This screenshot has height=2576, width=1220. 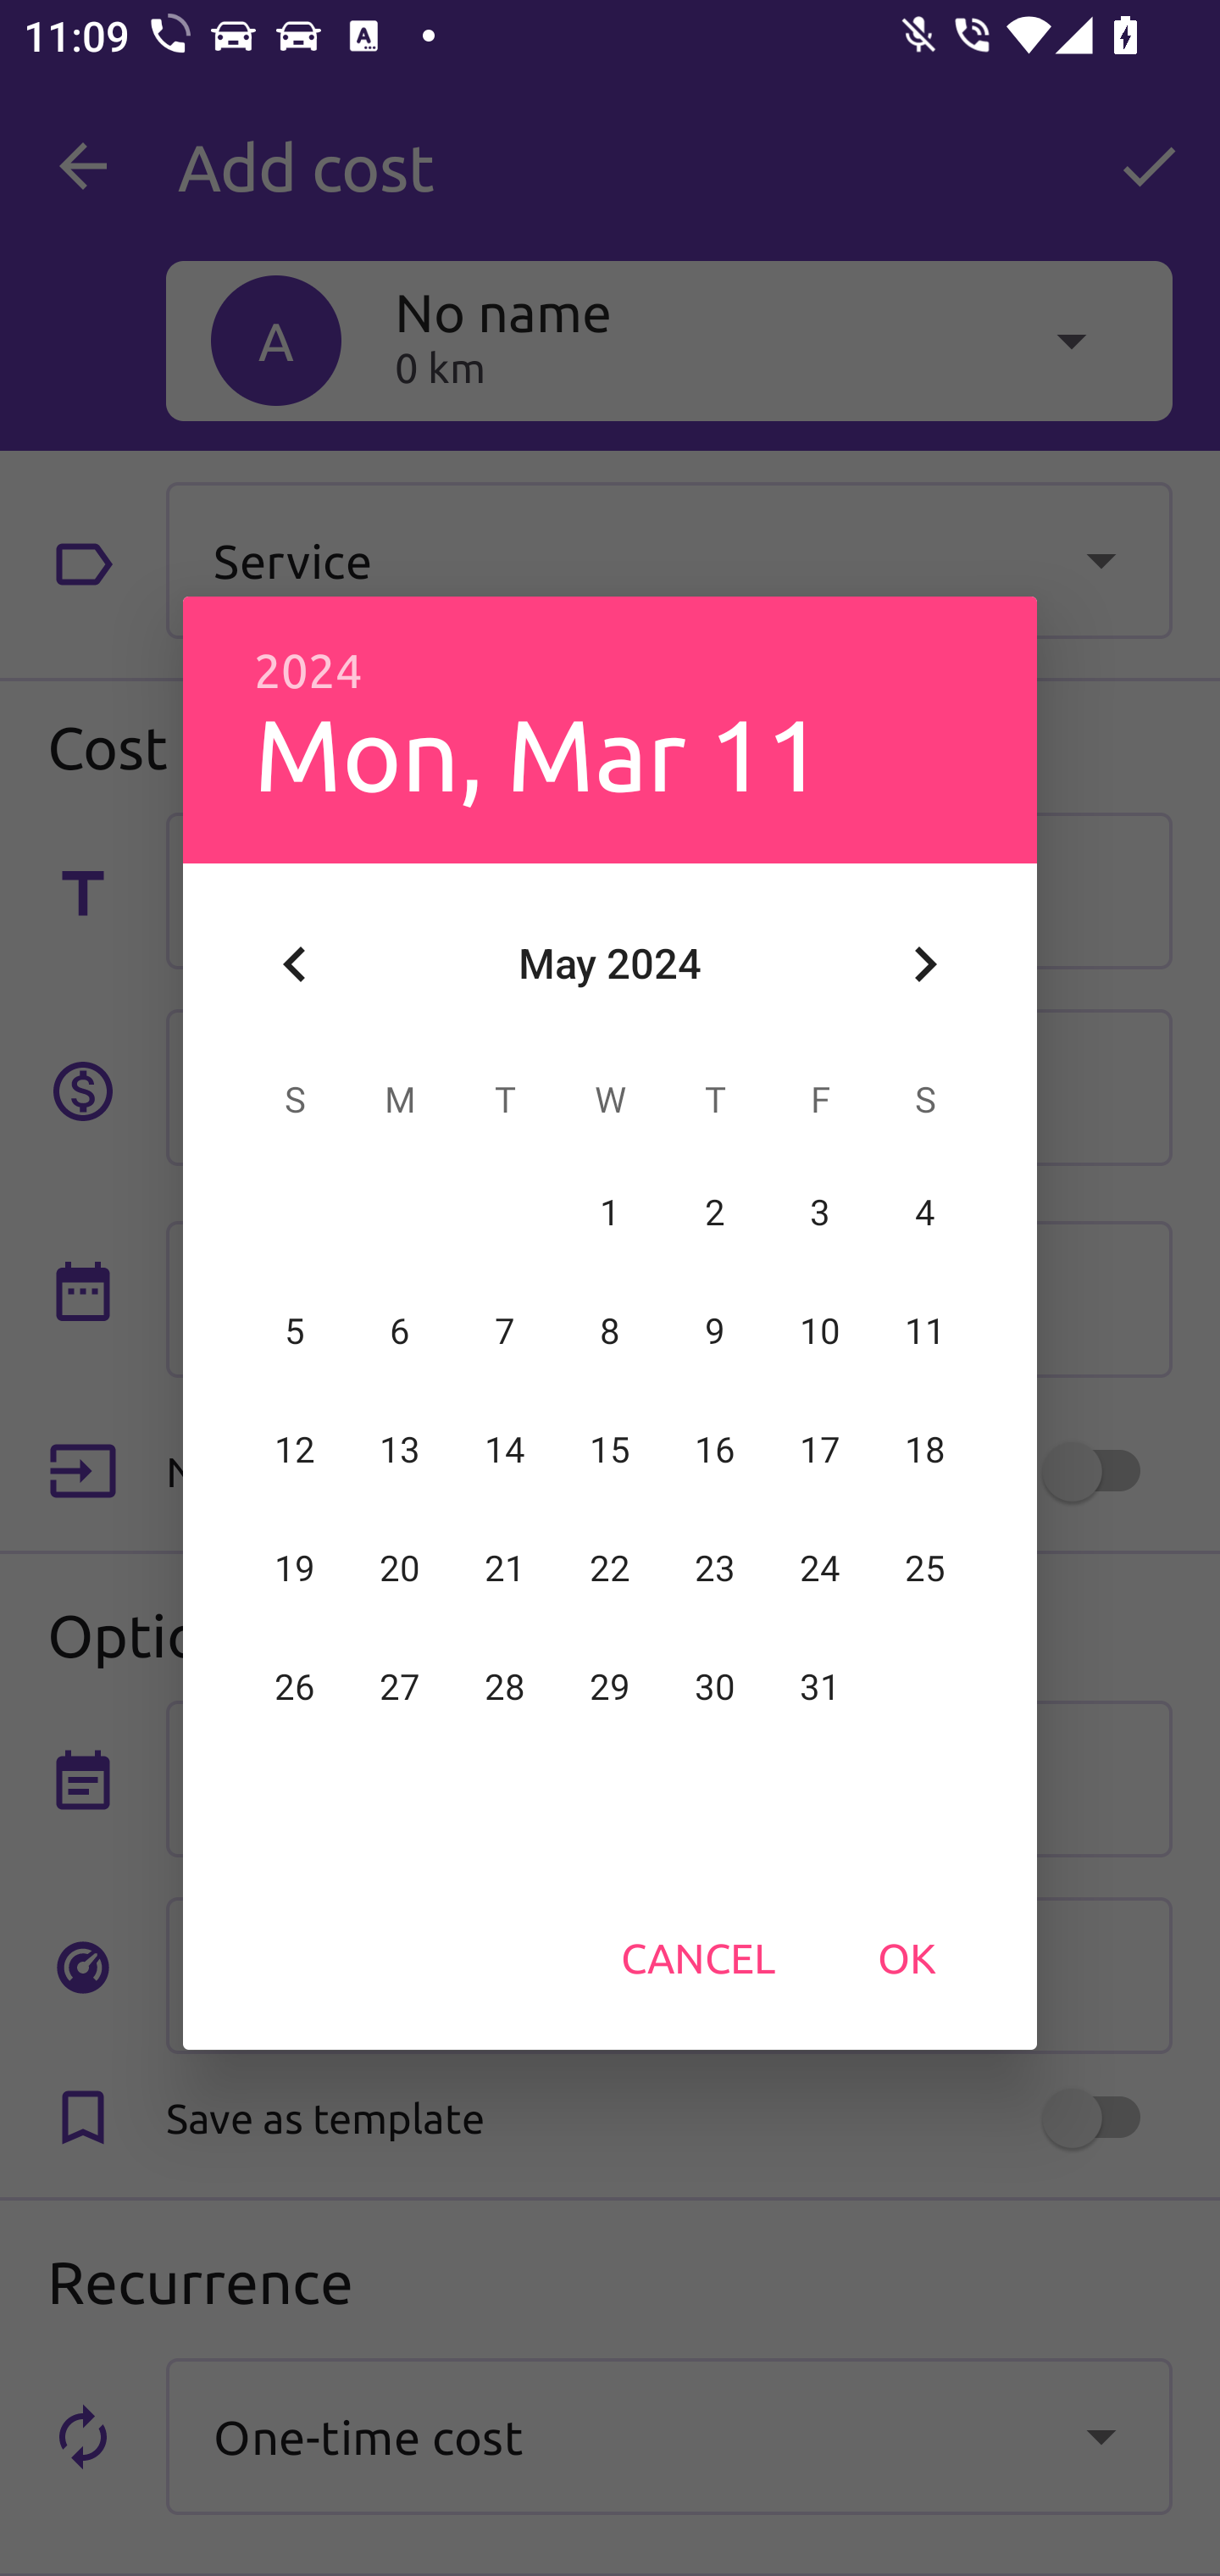 I want to click on 9 09 May 2024, so click(x=714, y=1331).